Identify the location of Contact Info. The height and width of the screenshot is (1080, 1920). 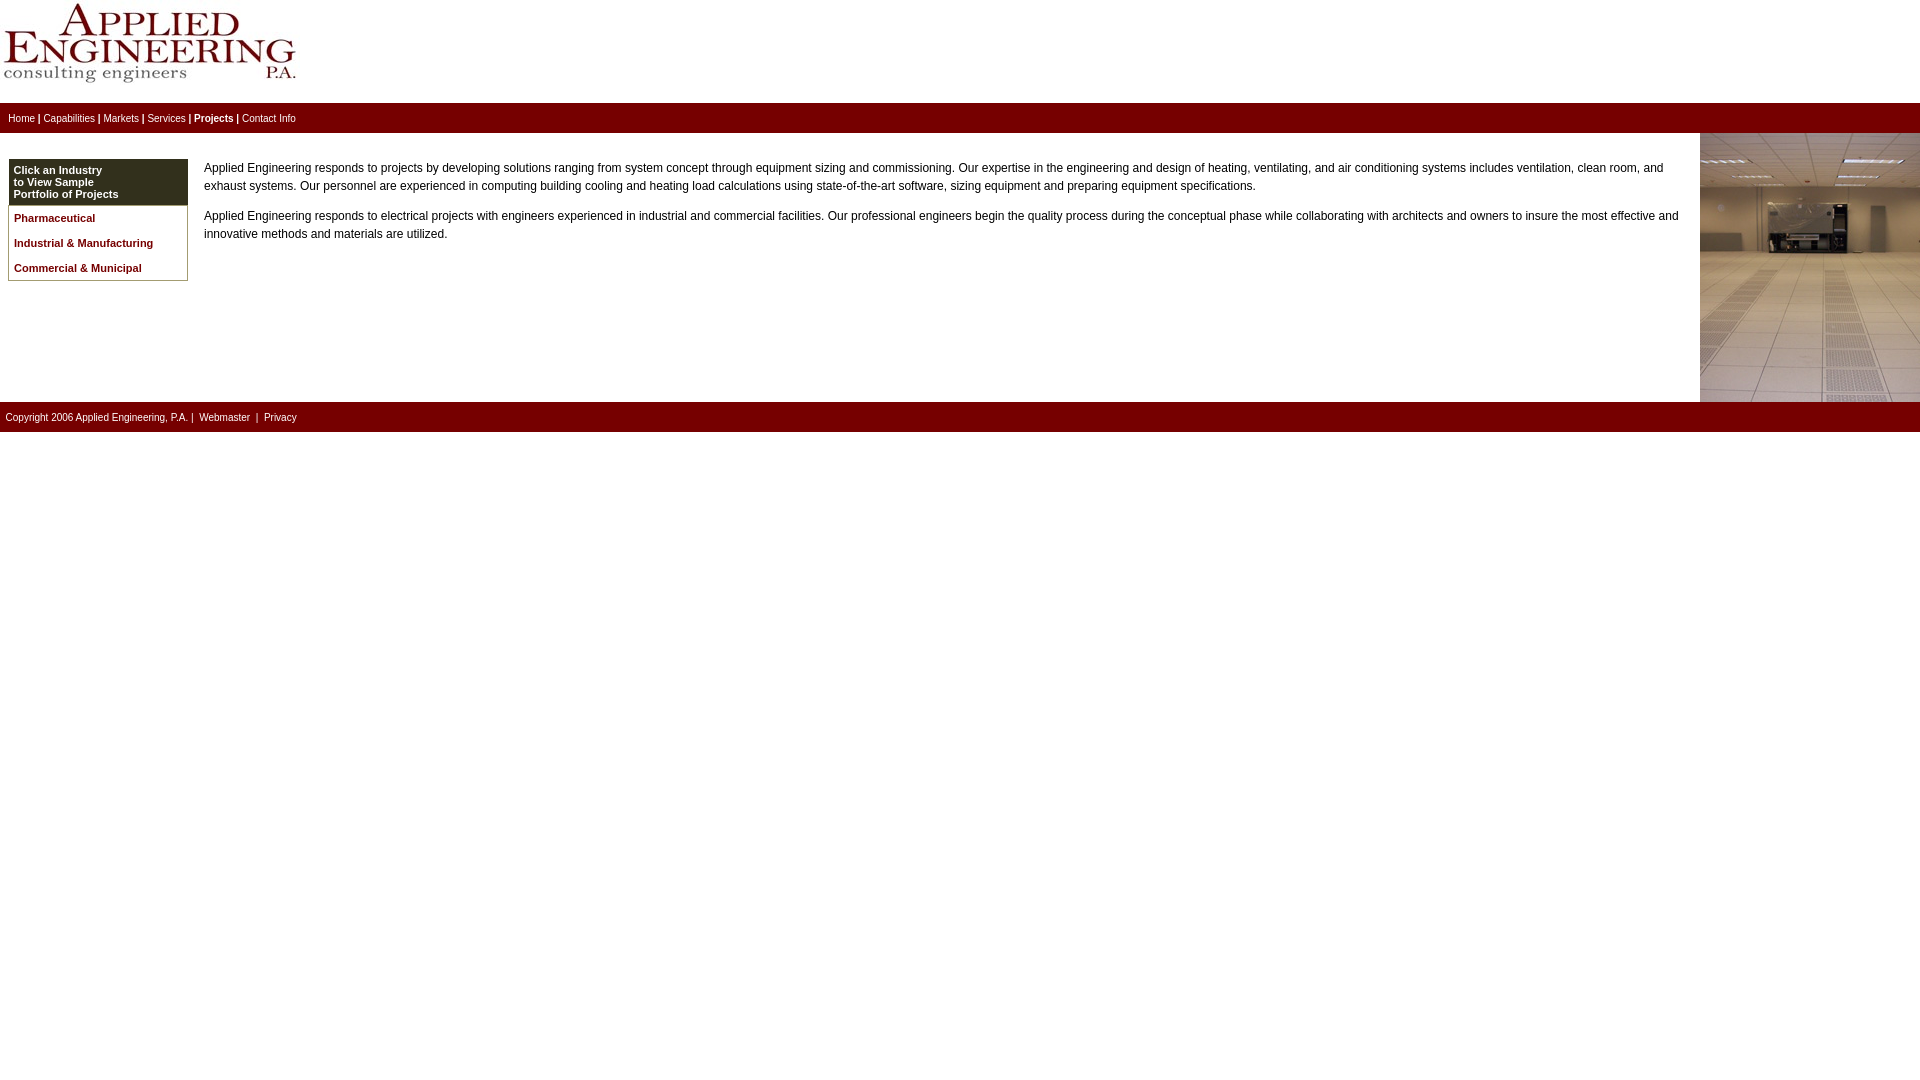
(268, 118).